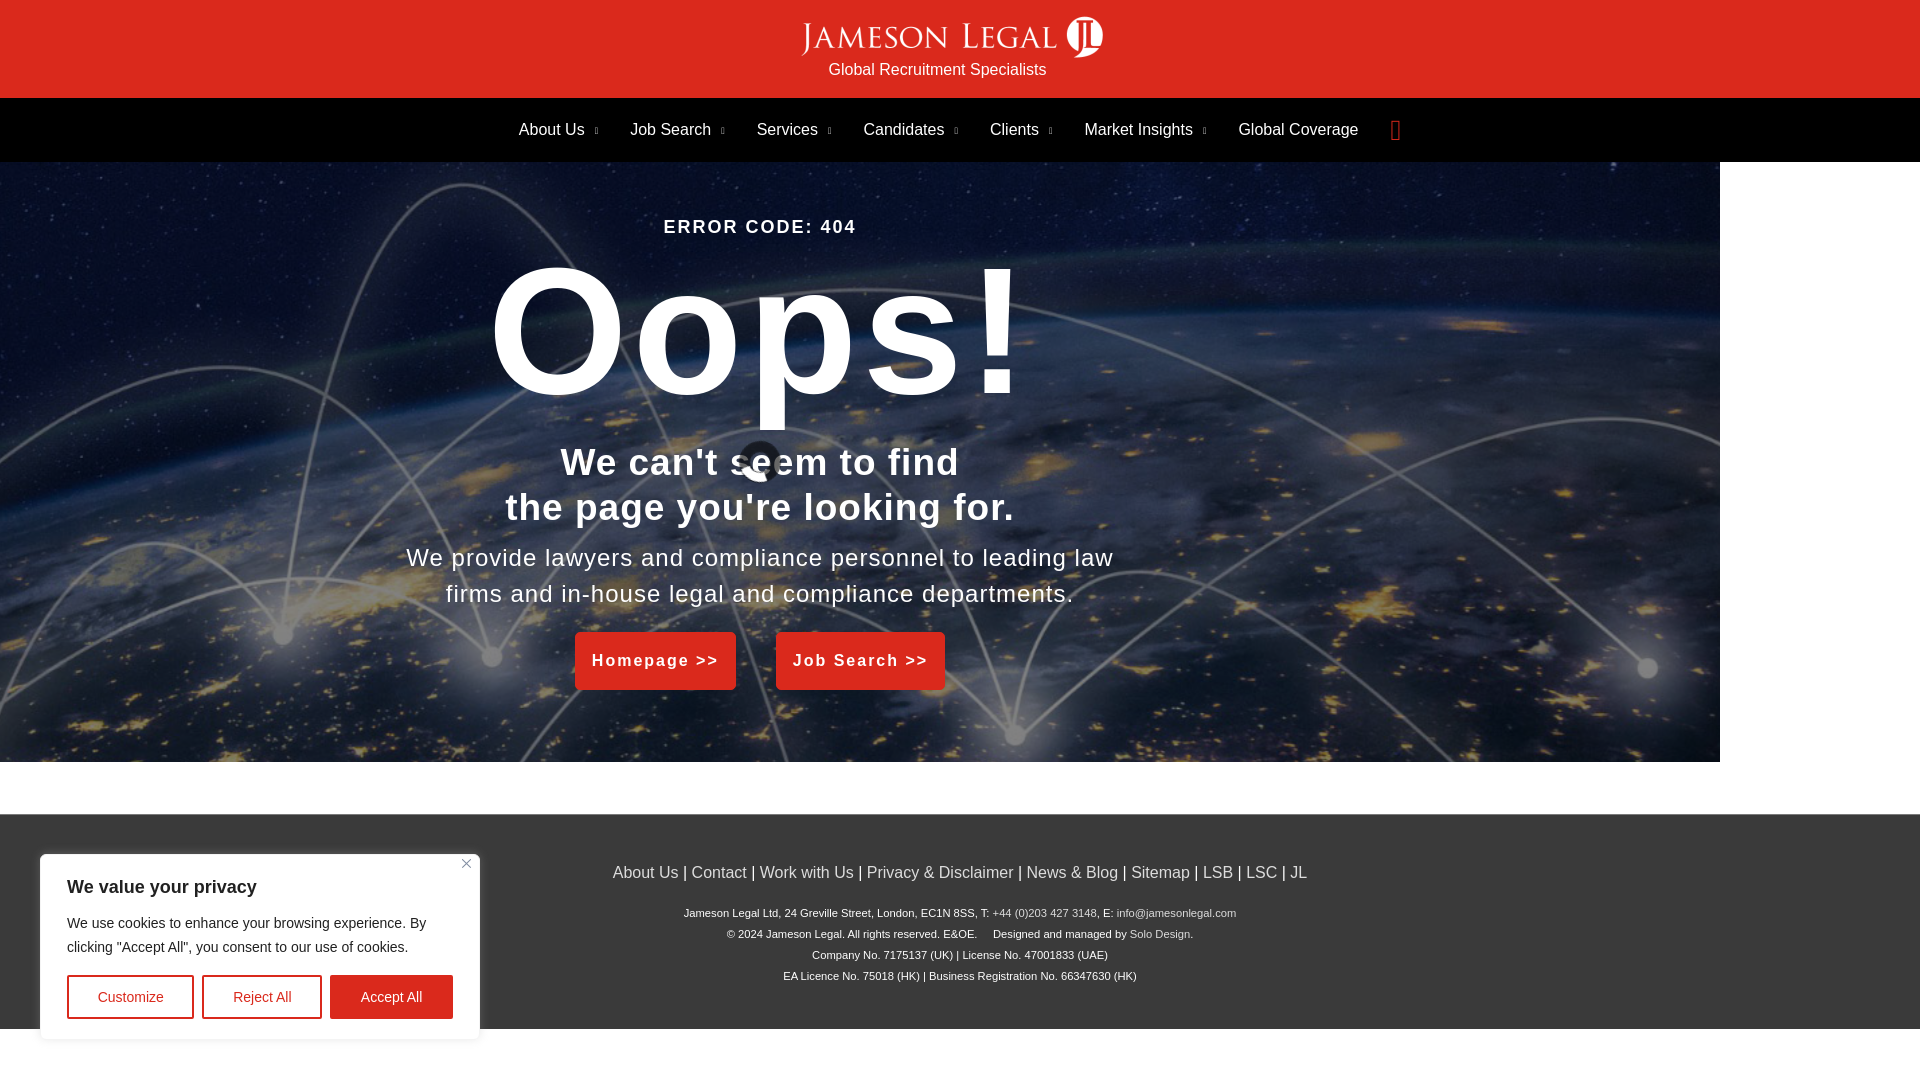 The height and width of the screenshot is (1080, 1920). I want to click on Services, so click(794, 130).